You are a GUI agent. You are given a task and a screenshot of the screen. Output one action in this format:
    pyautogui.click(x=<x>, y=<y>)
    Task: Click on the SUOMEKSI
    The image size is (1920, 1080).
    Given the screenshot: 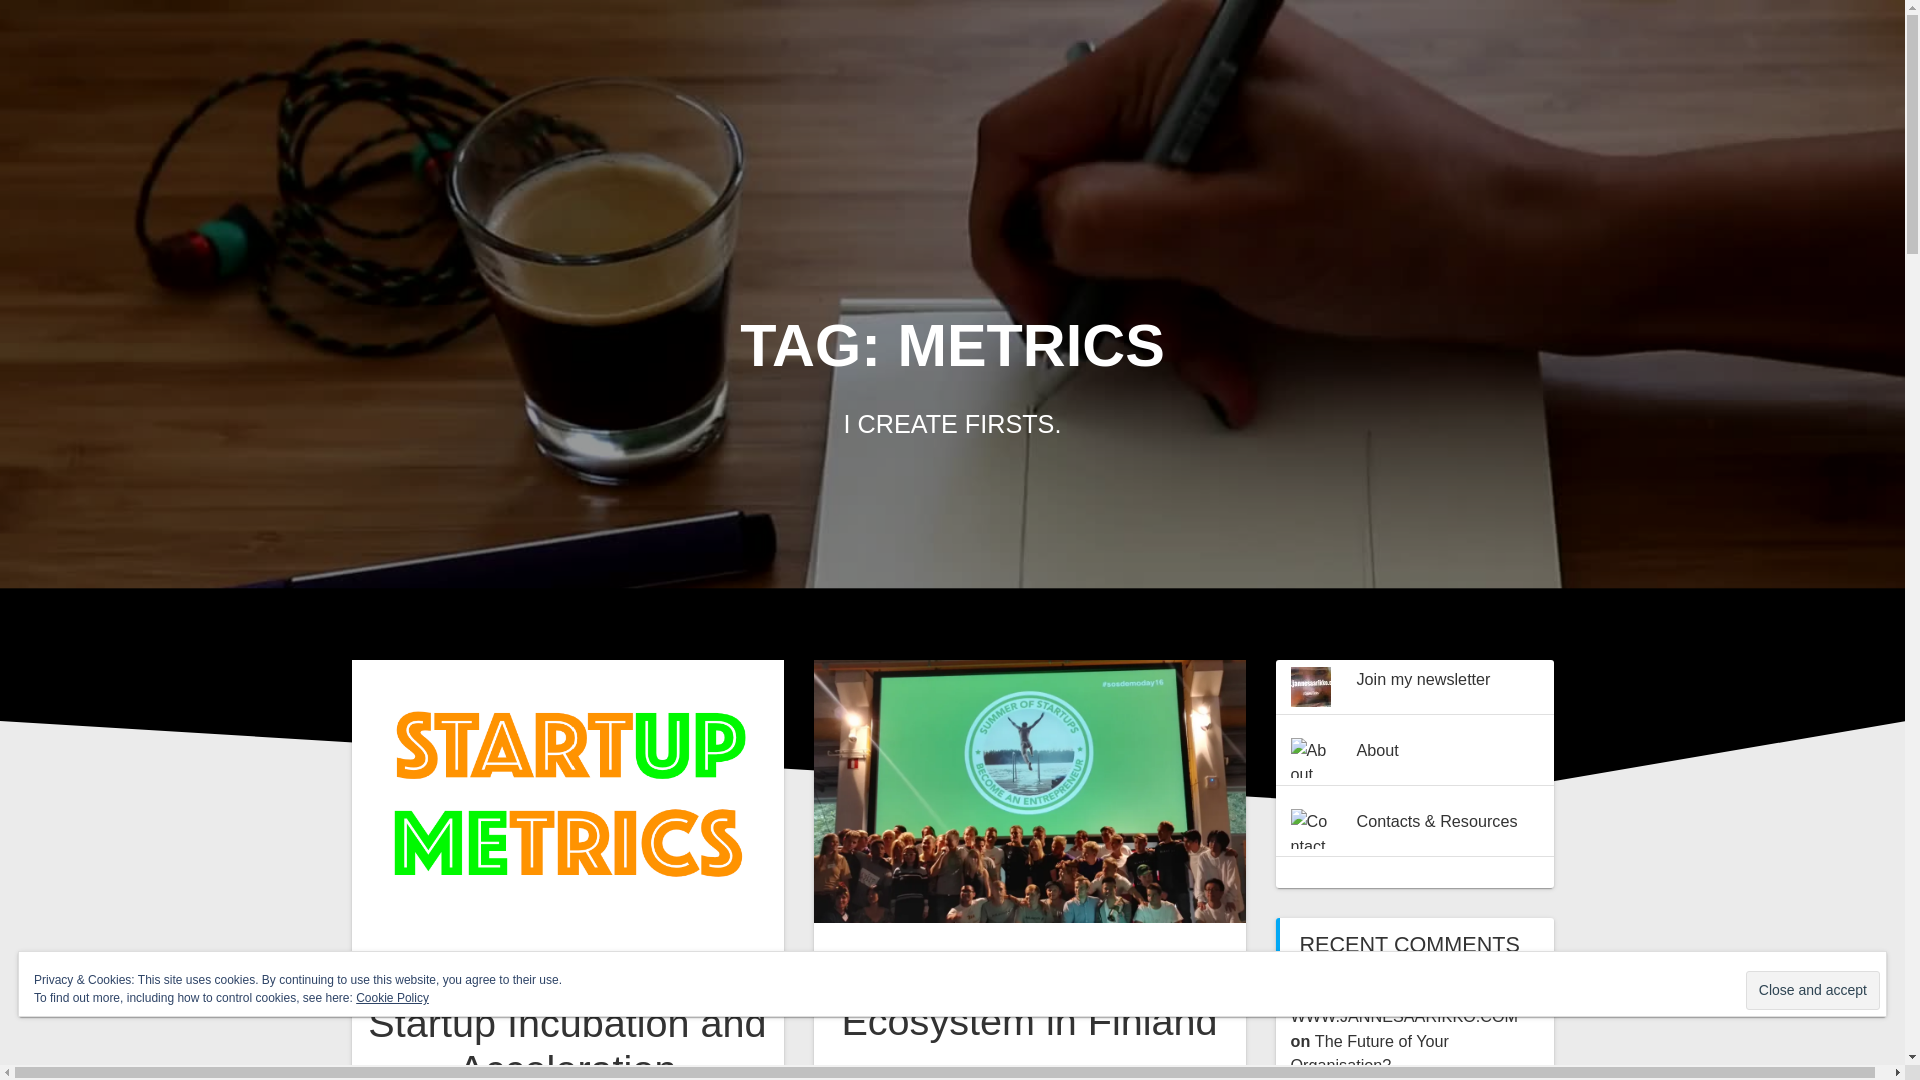 What is the action you would take?
    pyautogui.click(x=1730, y=137)
    